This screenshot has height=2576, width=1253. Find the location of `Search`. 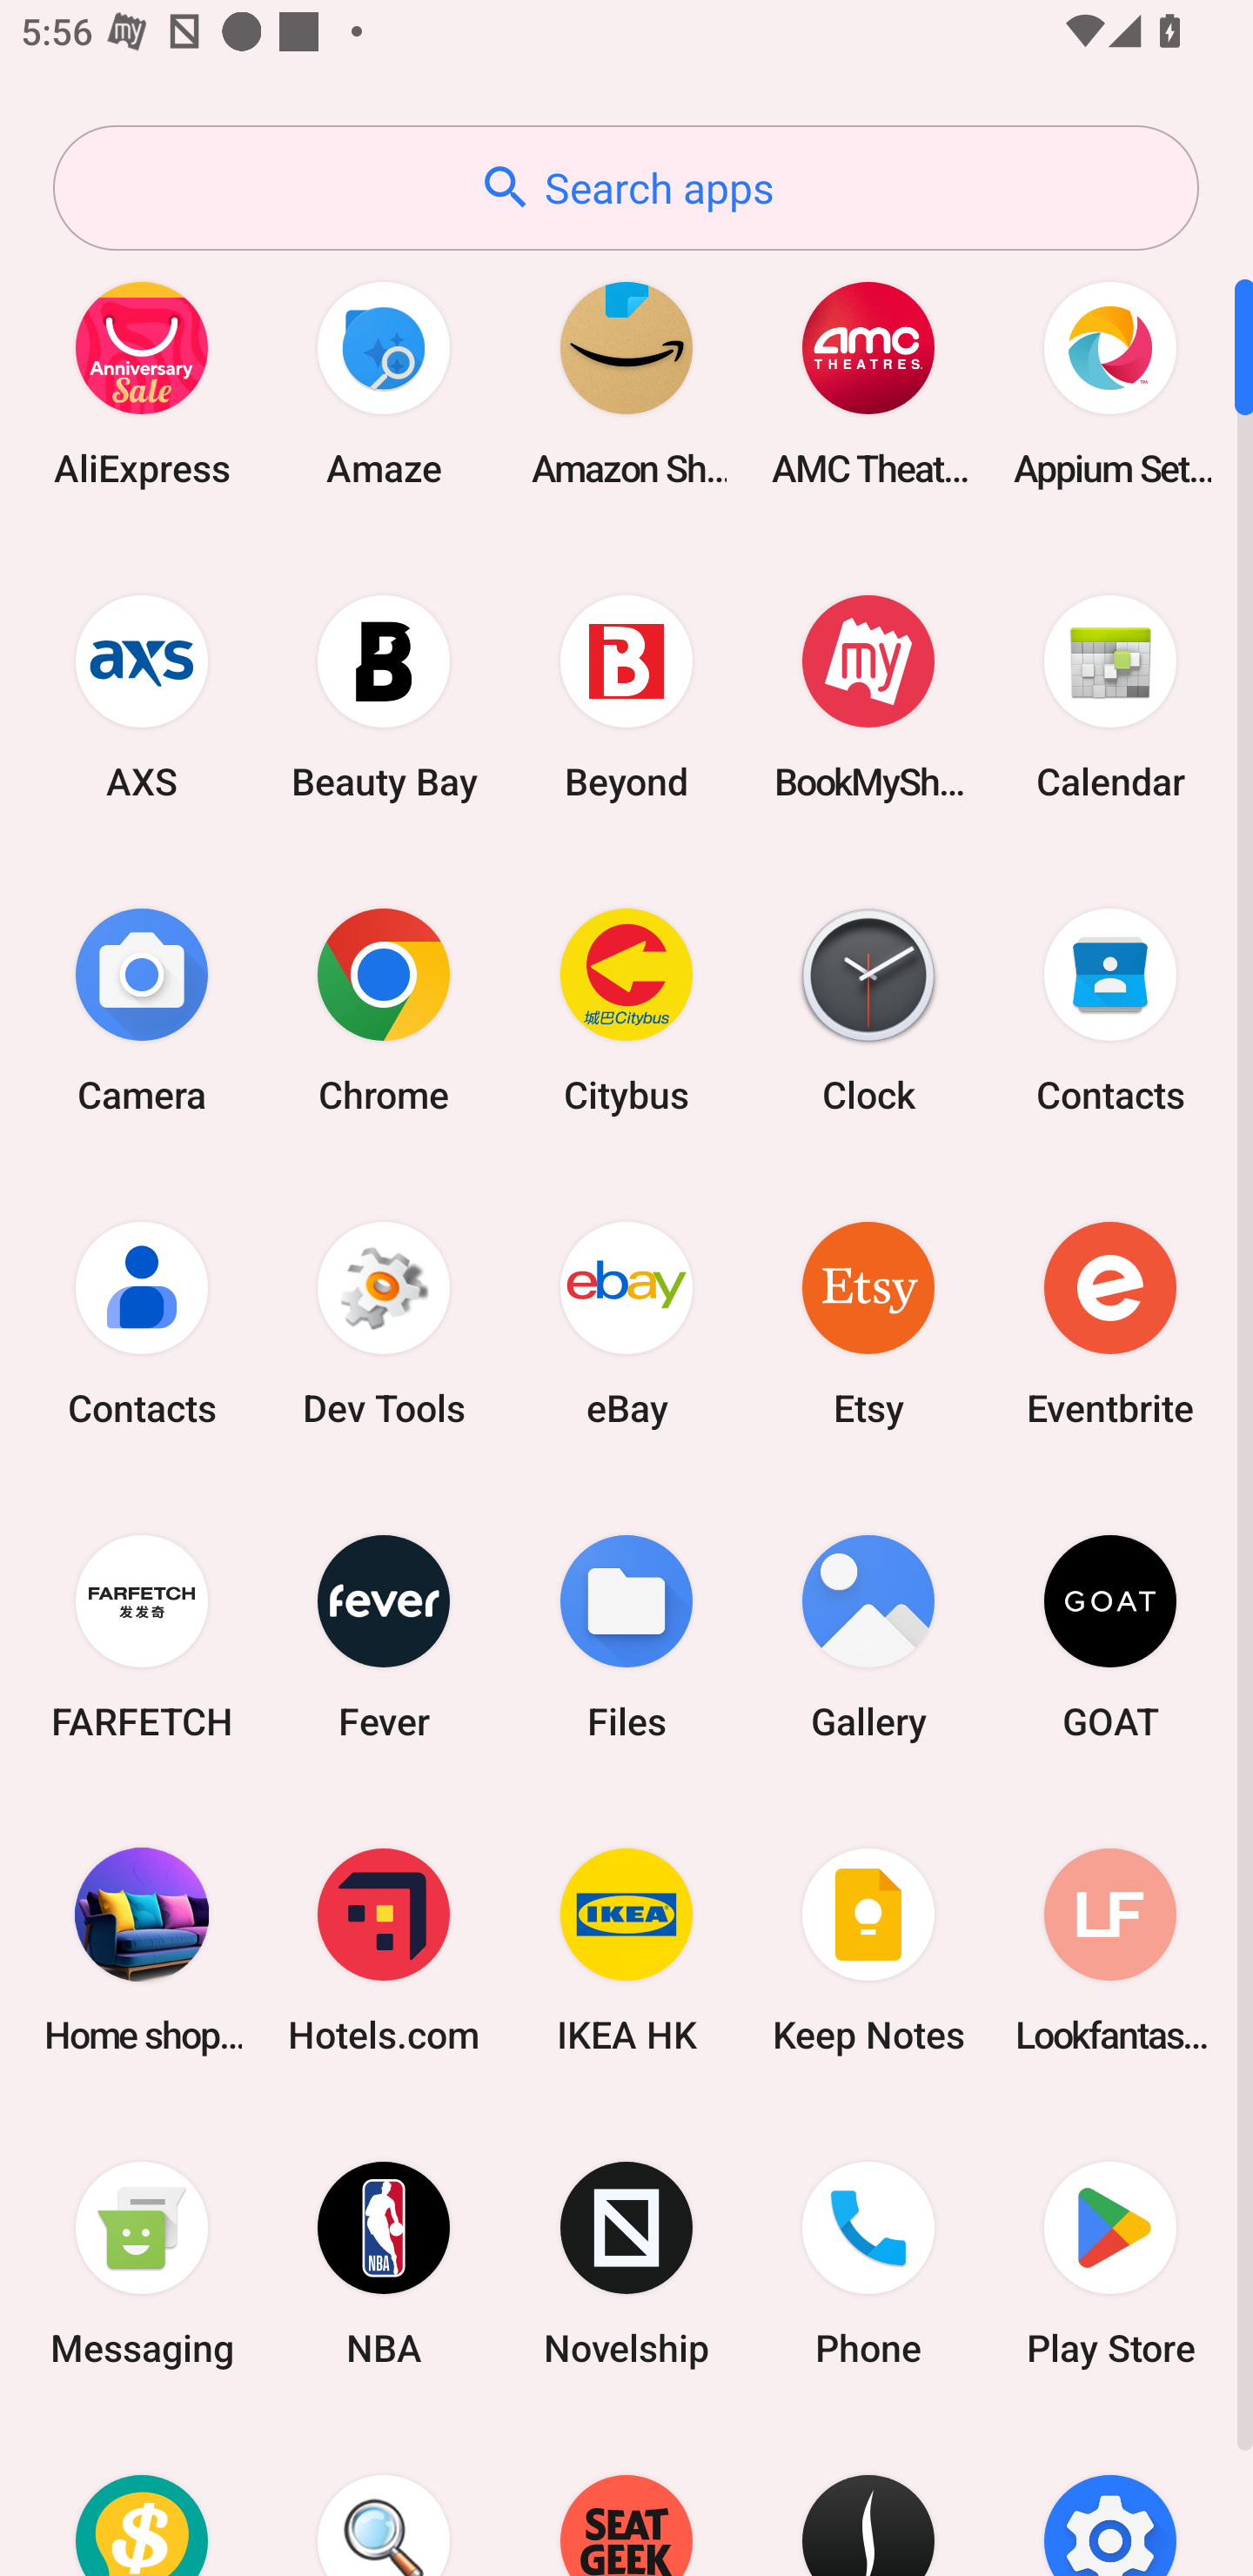

Search is located at coordinates (384, 2499).